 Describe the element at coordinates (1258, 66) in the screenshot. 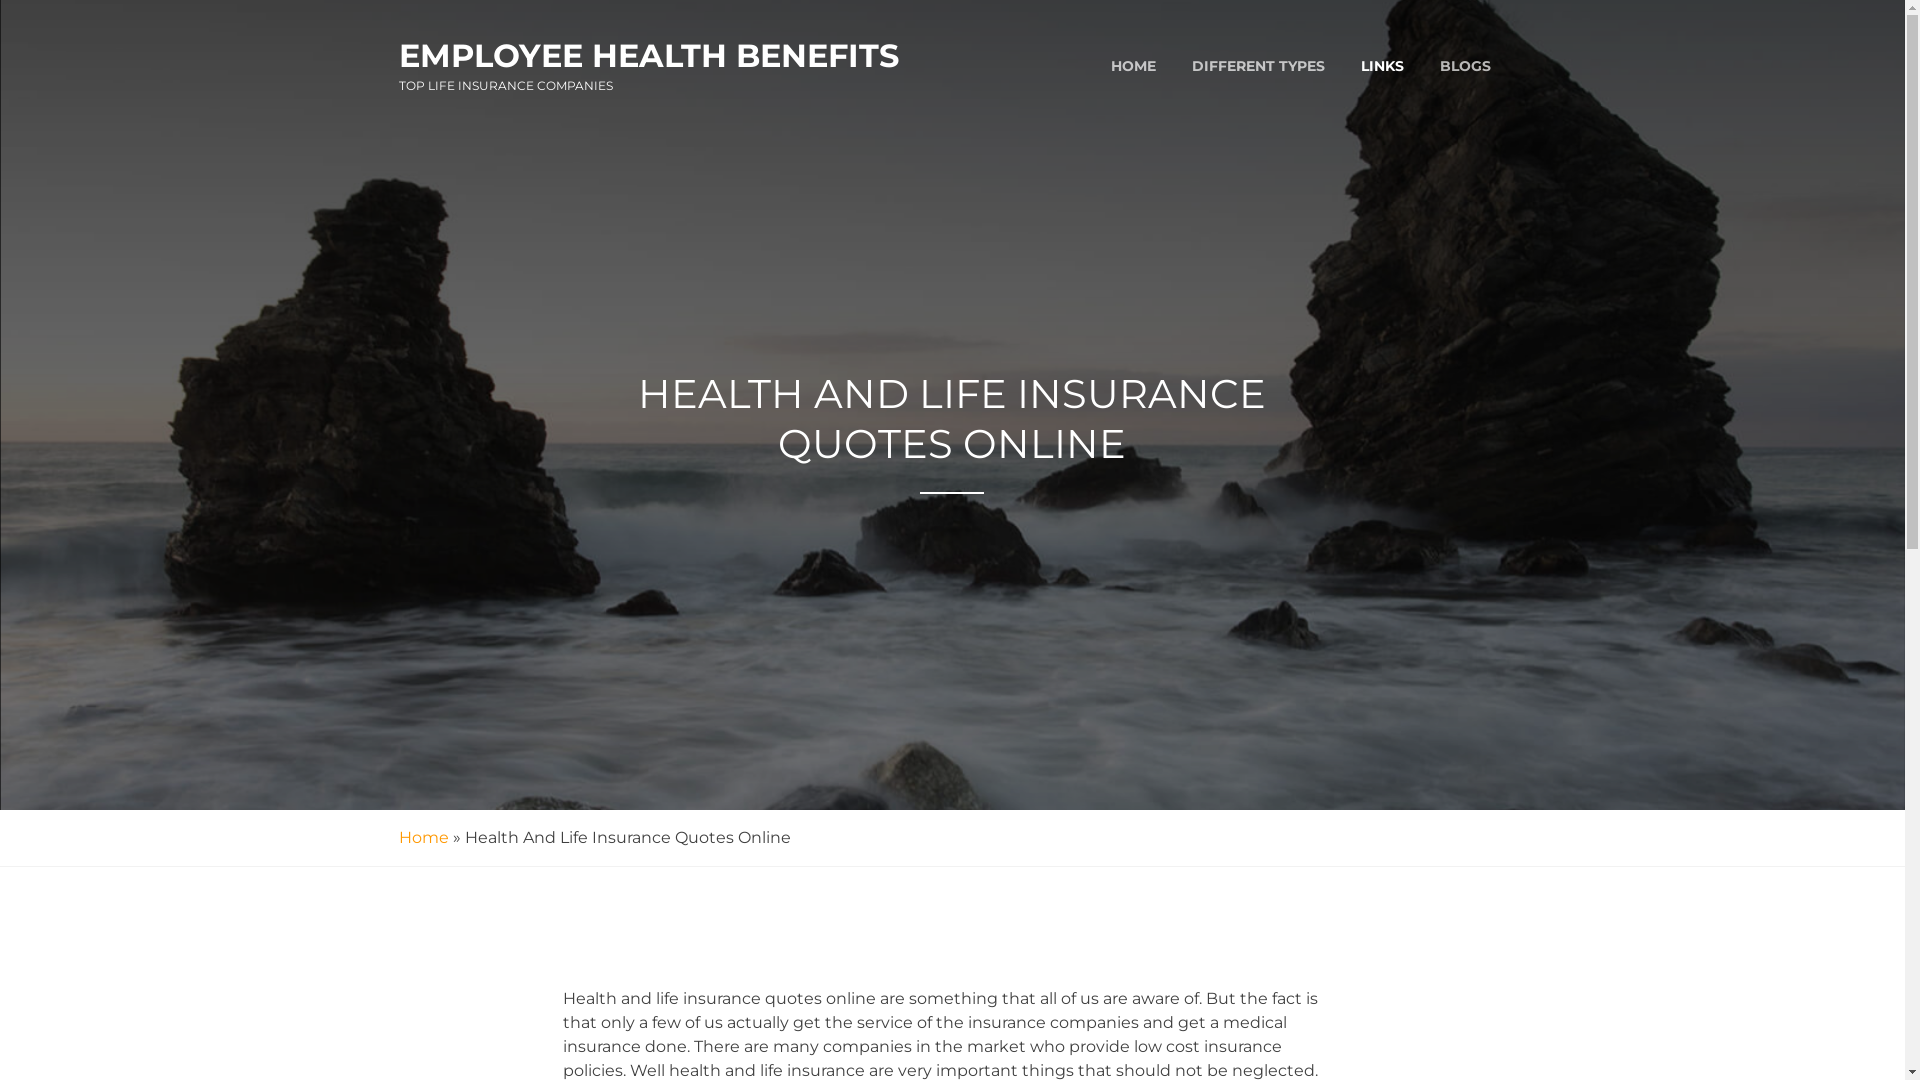

I see `DIFFERENT TYPES` at that location.